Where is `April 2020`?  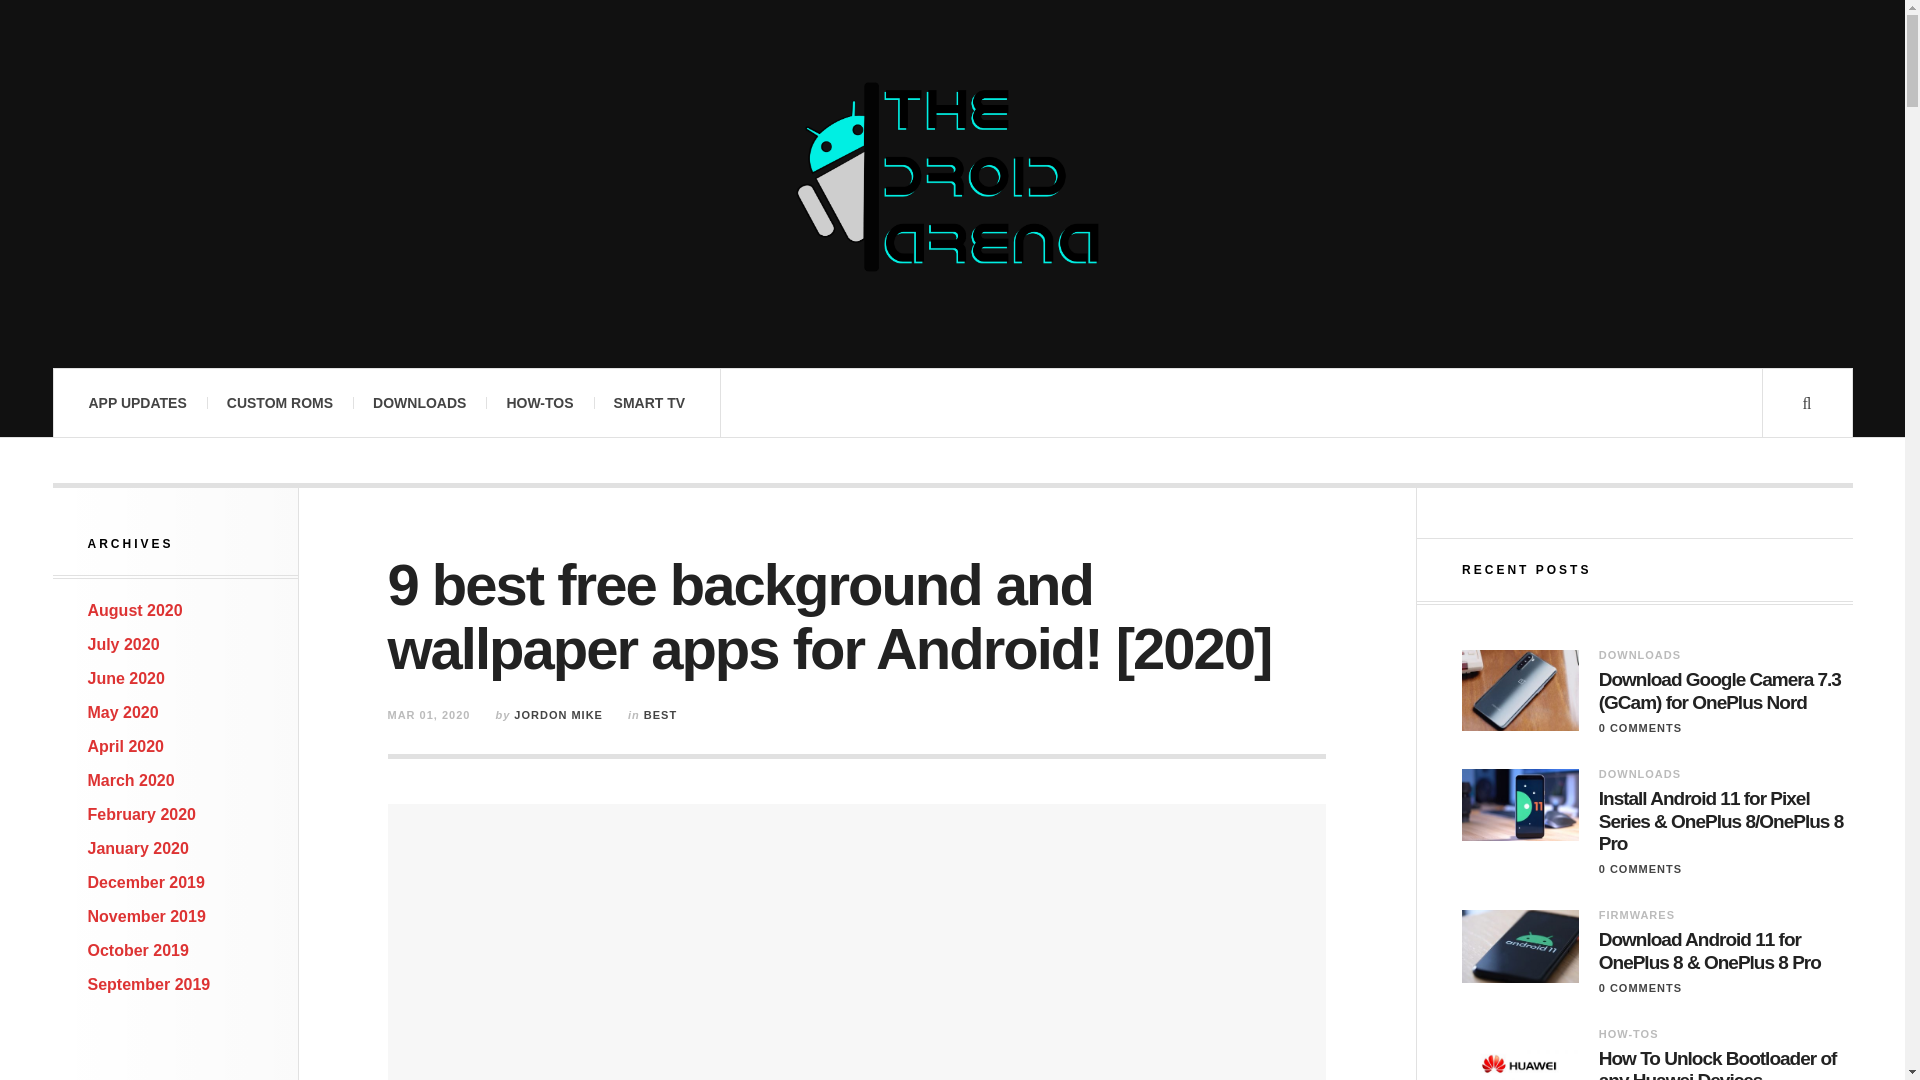 April 2020 is located at coordinates (126, 746).